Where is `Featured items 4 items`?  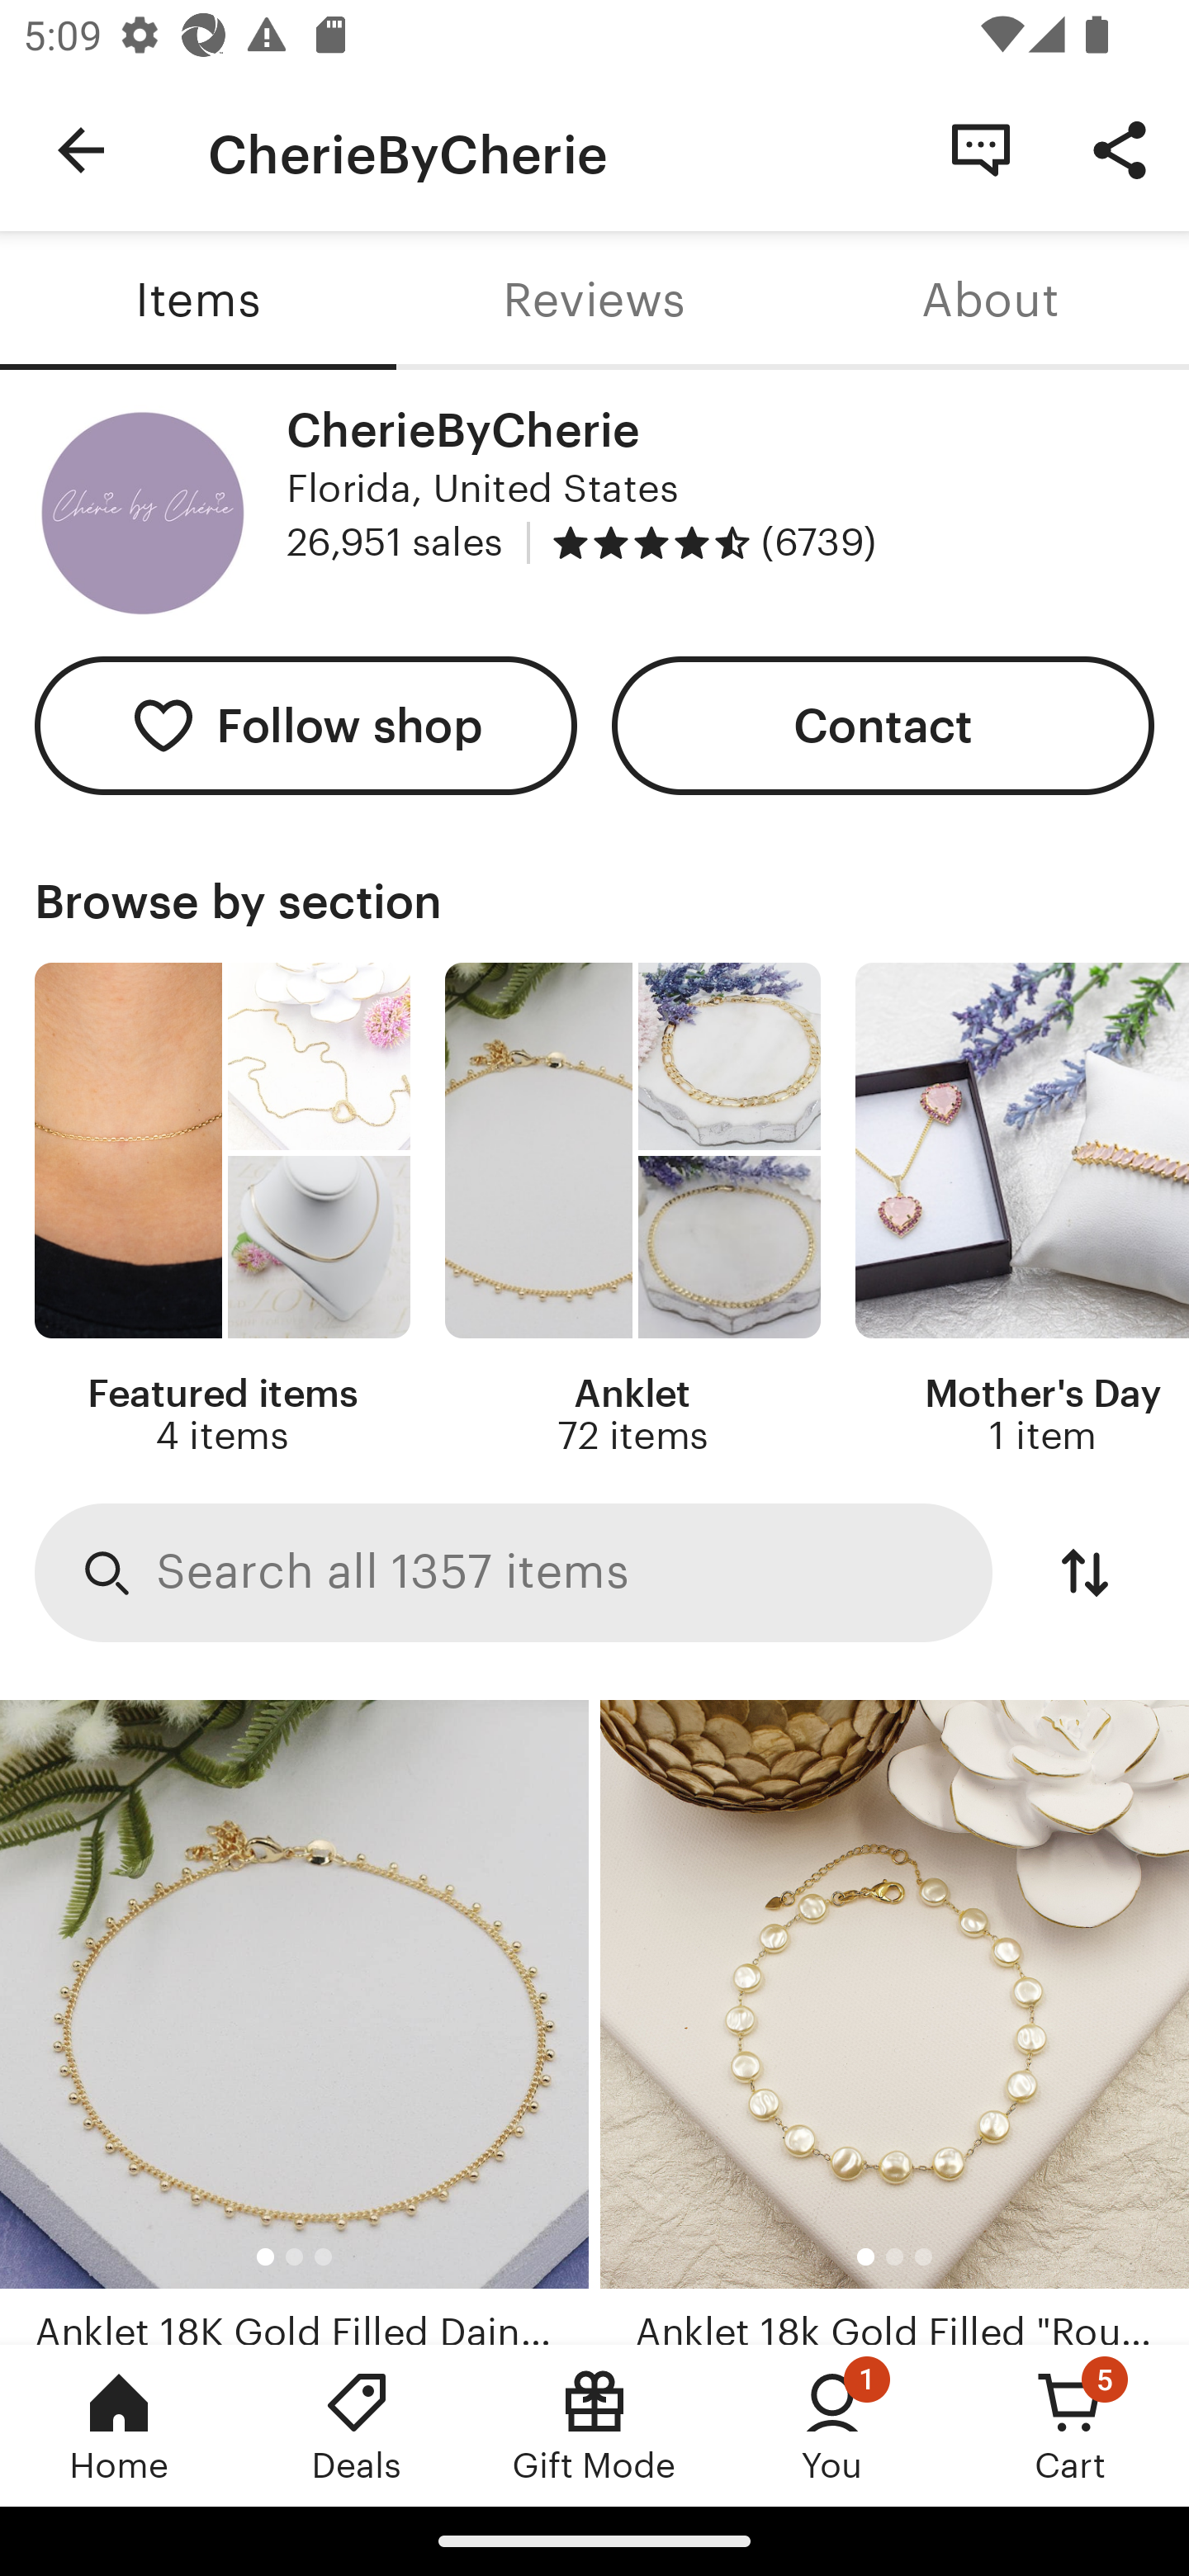 Featured items 4 items is located at coordinates (221, 1210).